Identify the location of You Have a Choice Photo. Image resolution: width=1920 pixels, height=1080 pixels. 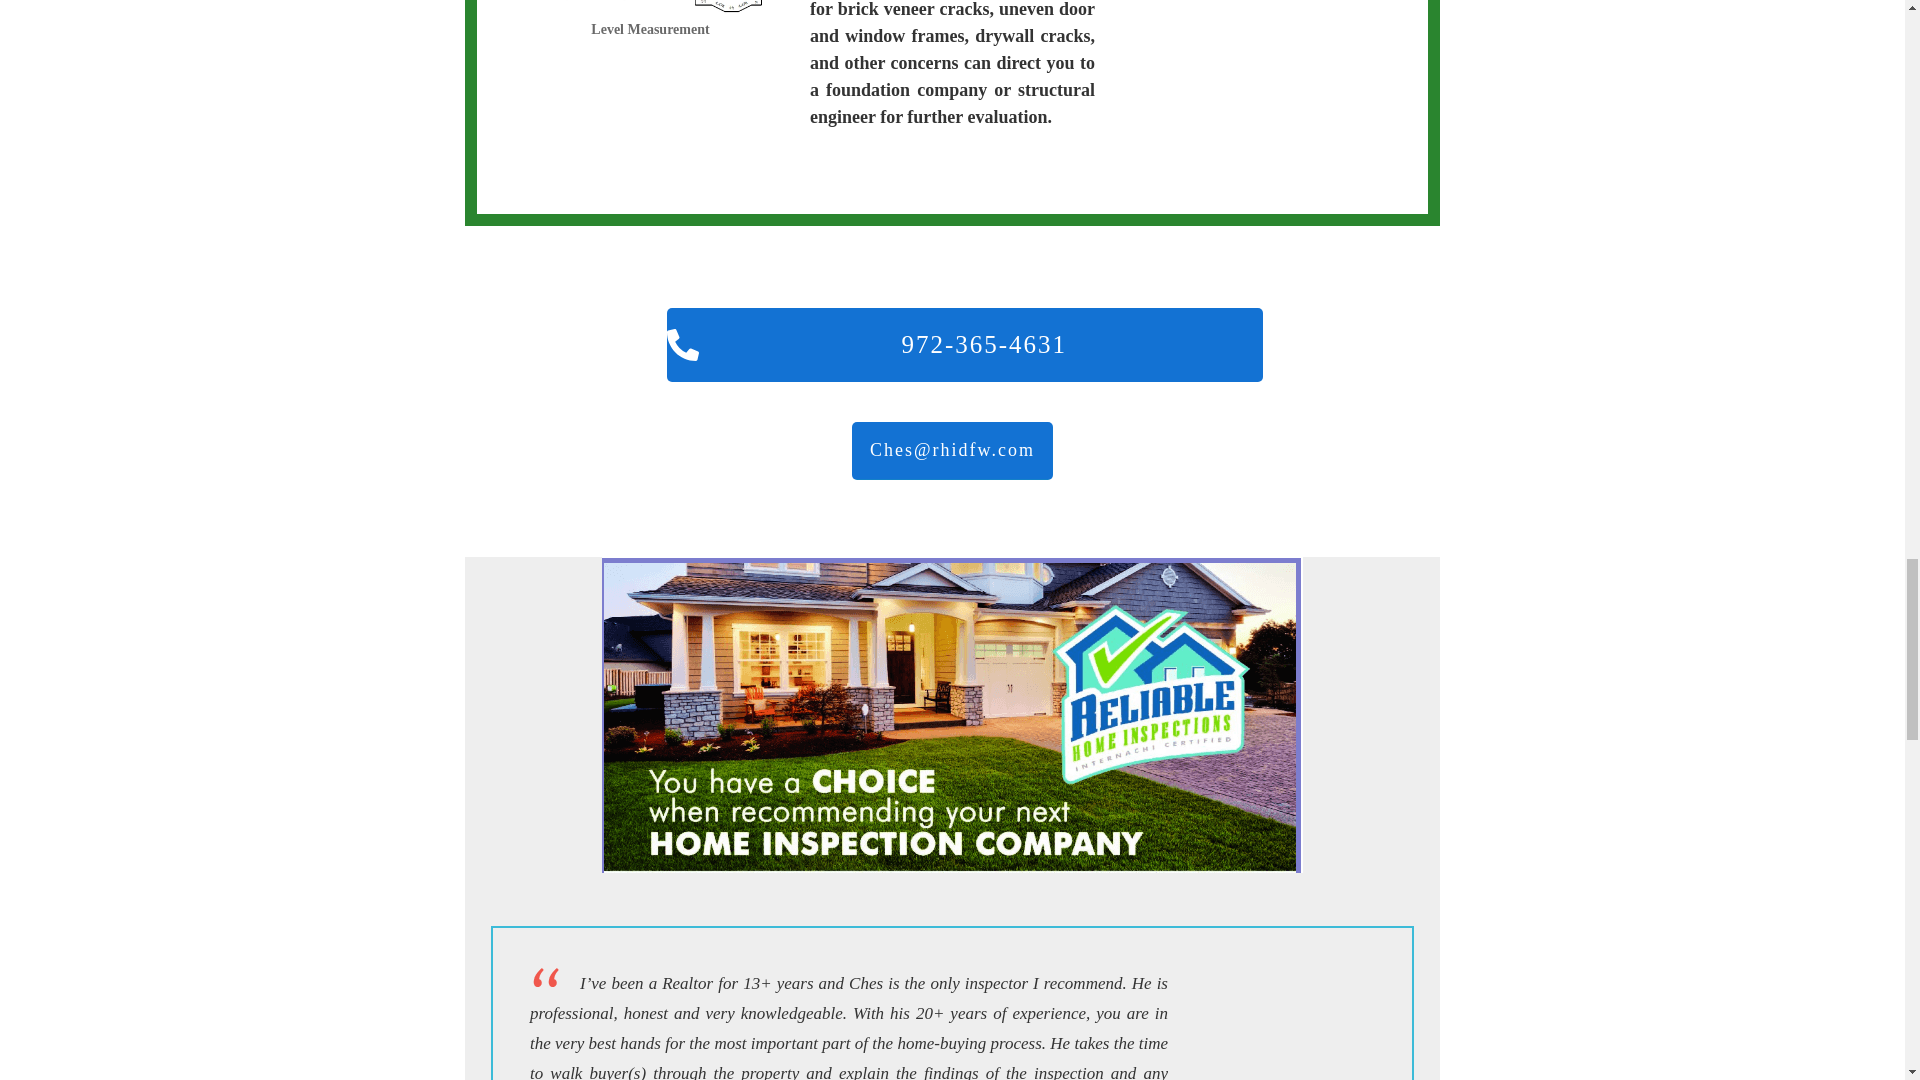
(952, 714).